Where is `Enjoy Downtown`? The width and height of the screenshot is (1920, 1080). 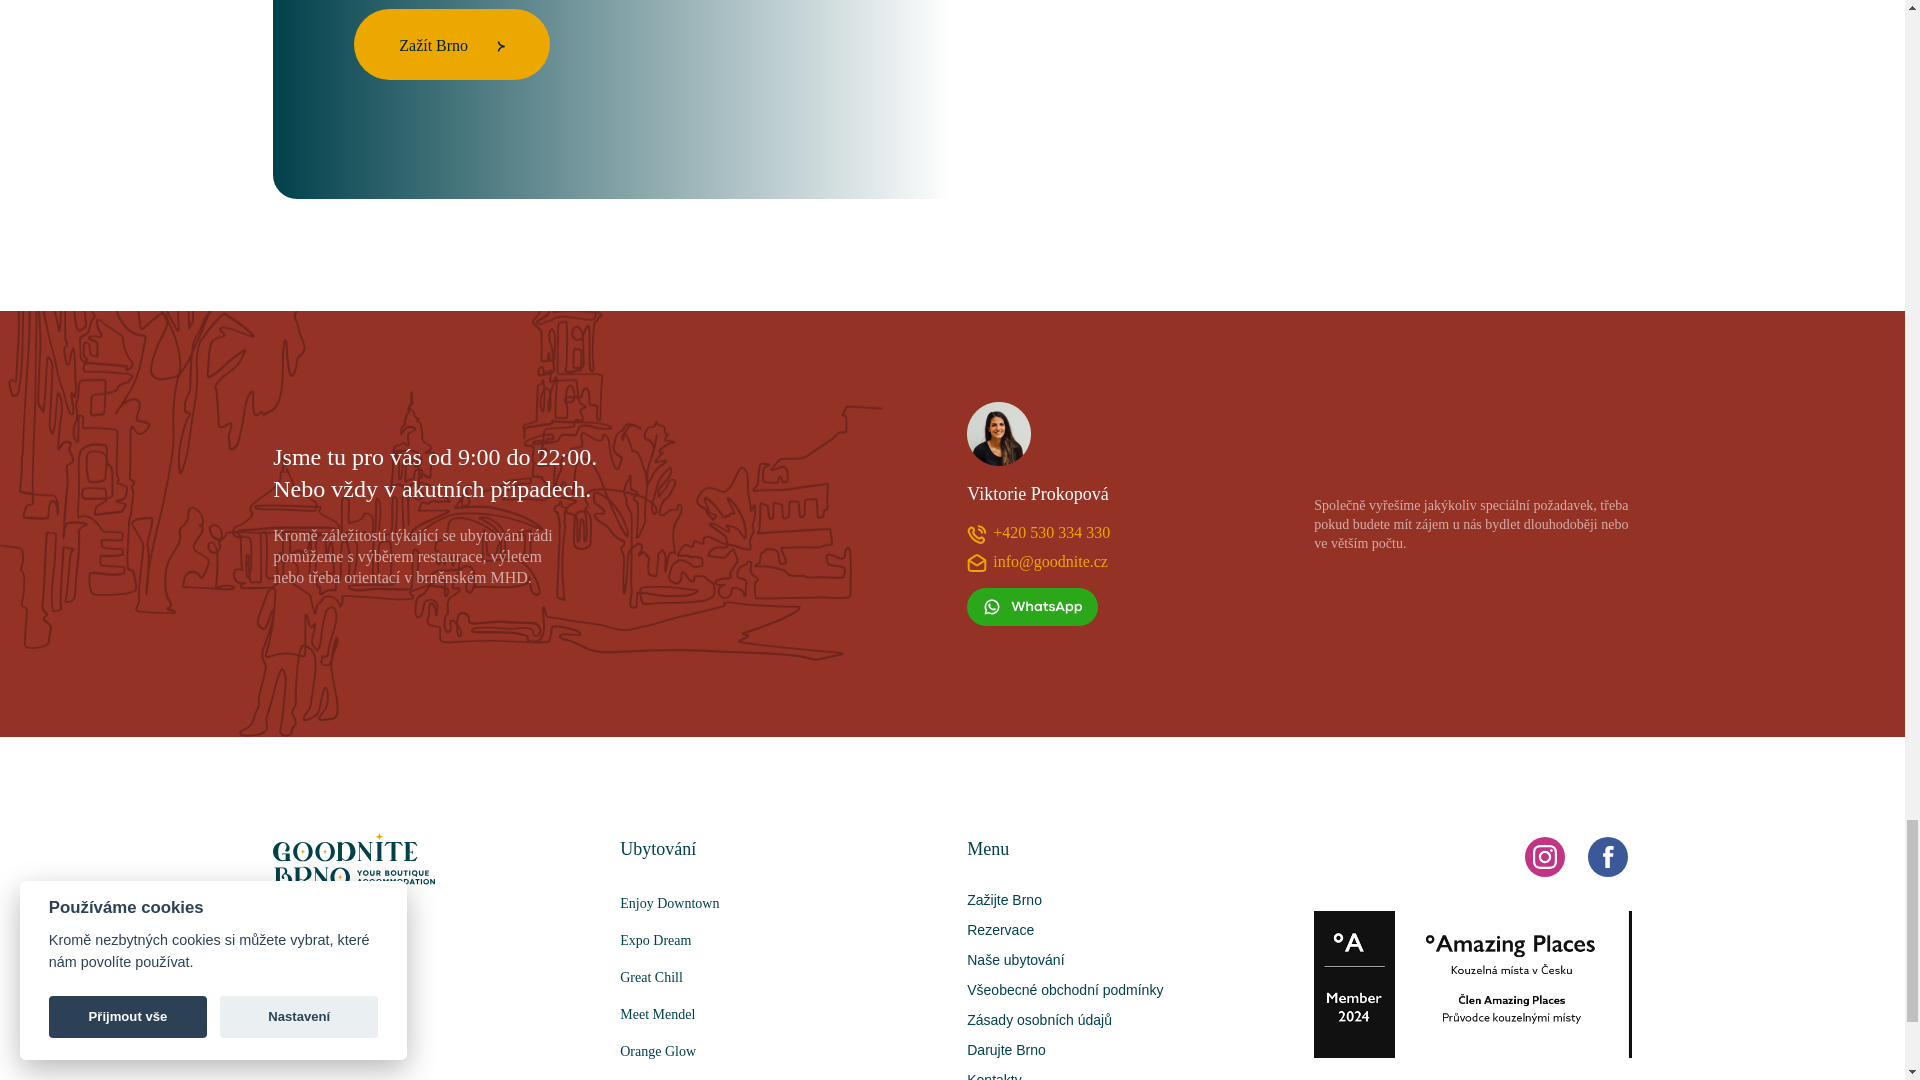 Enjoy Downtown is located at coordinates (779, 903).